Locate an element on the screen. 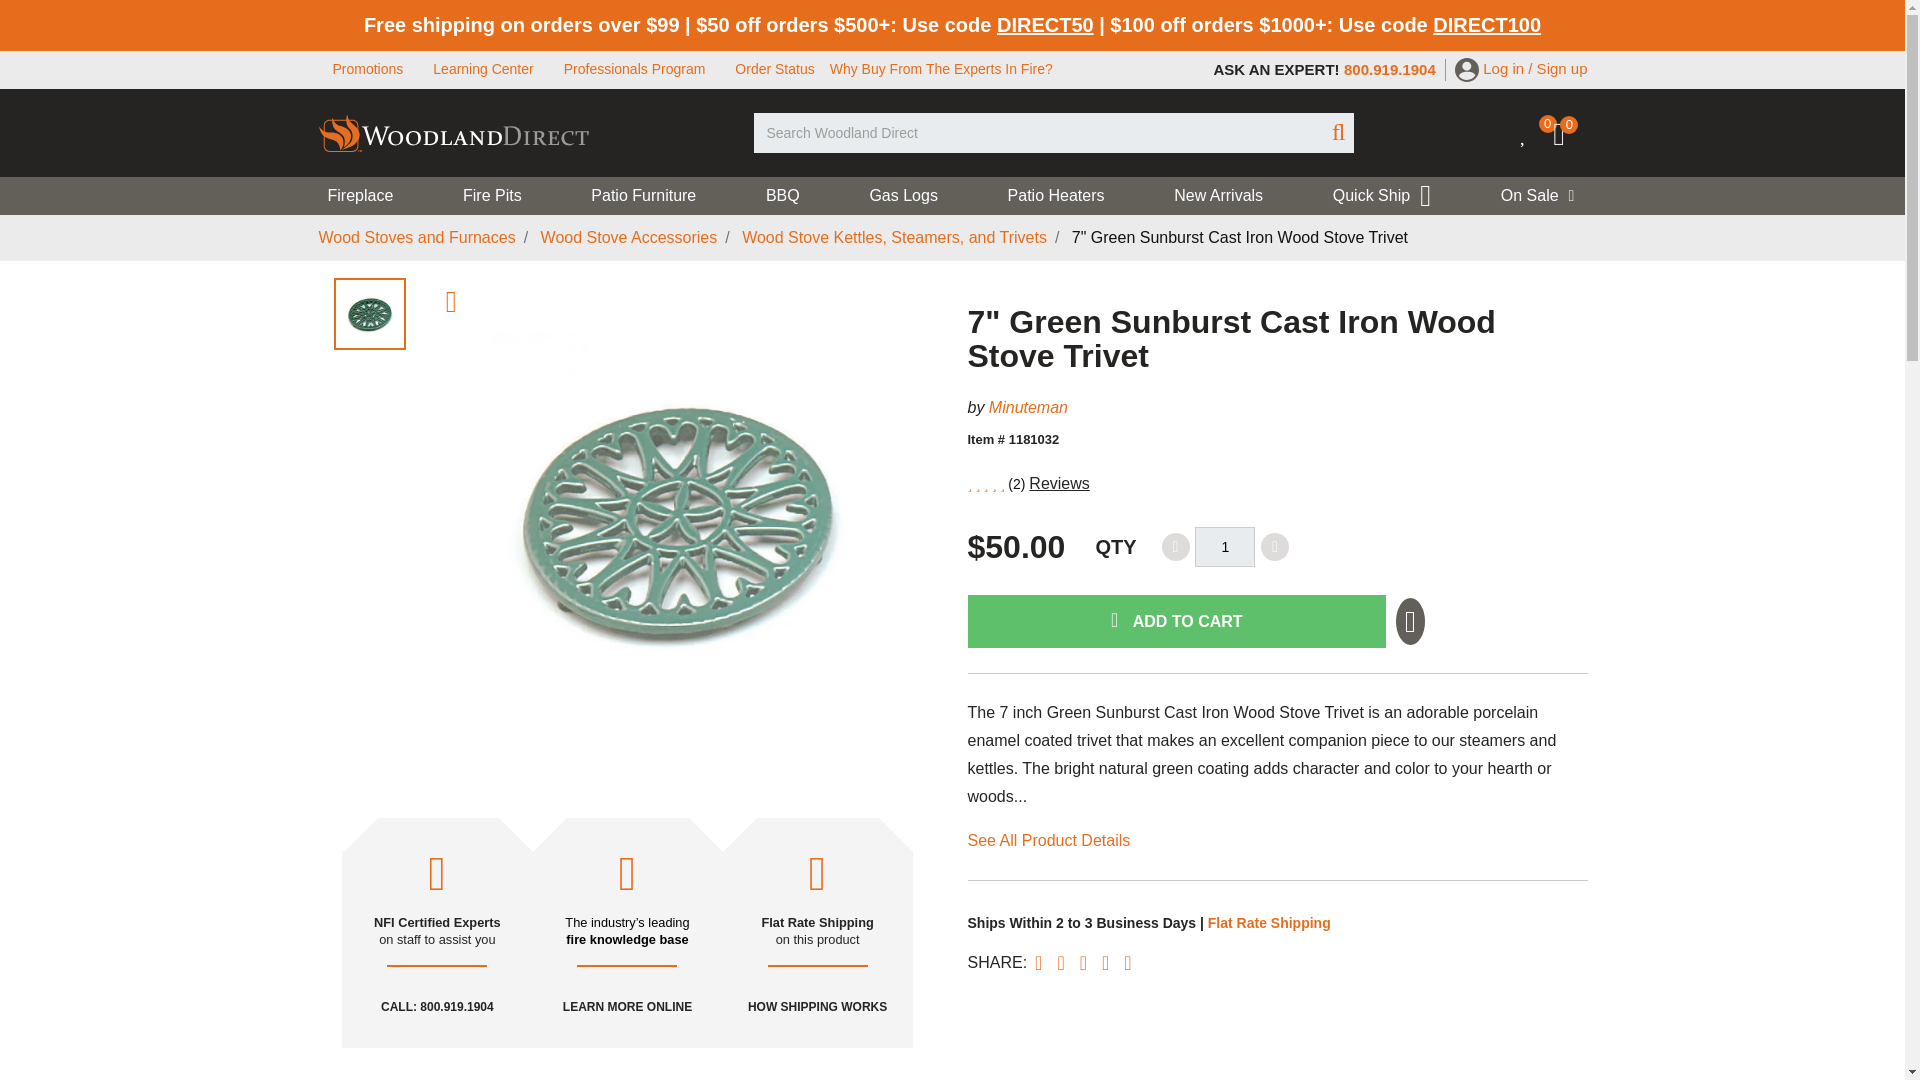 This screenshot has width=1920, height=1080. 0 is located at coordinates (1570, 138).